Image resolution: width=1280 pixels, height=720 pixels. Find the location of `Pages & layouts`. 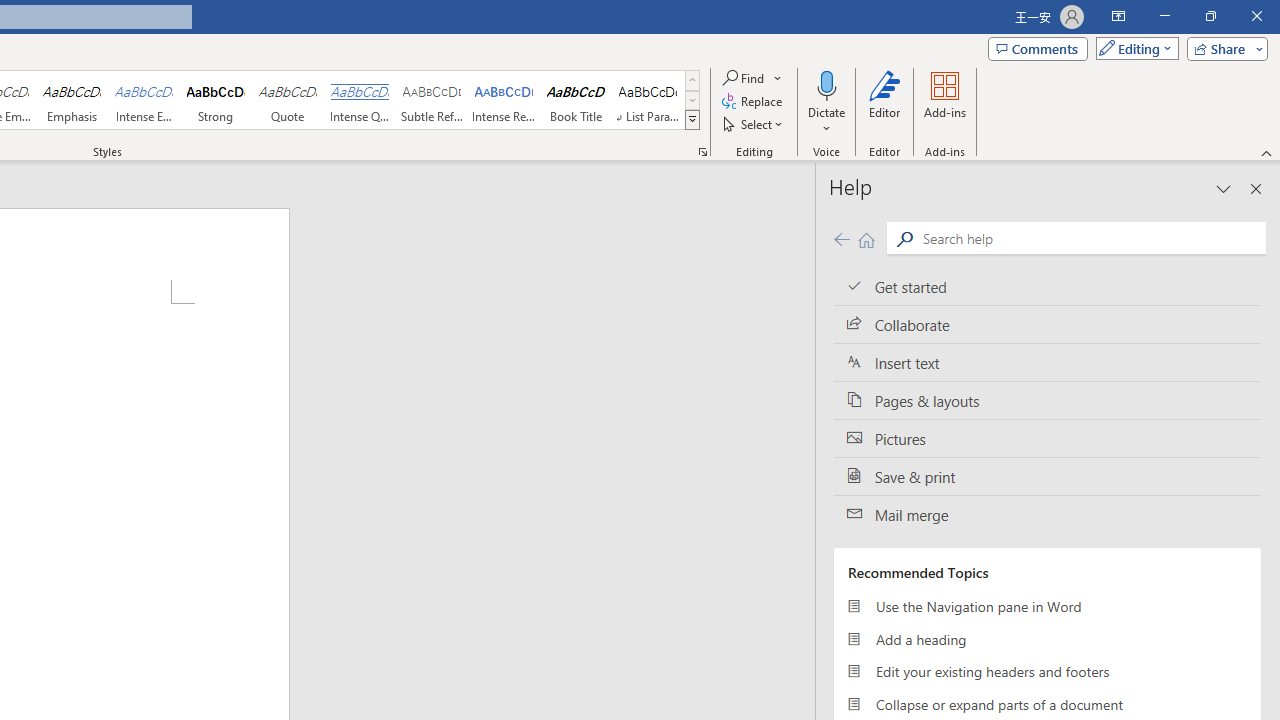

Pages & layouts is located at coordinates (1047, 400).